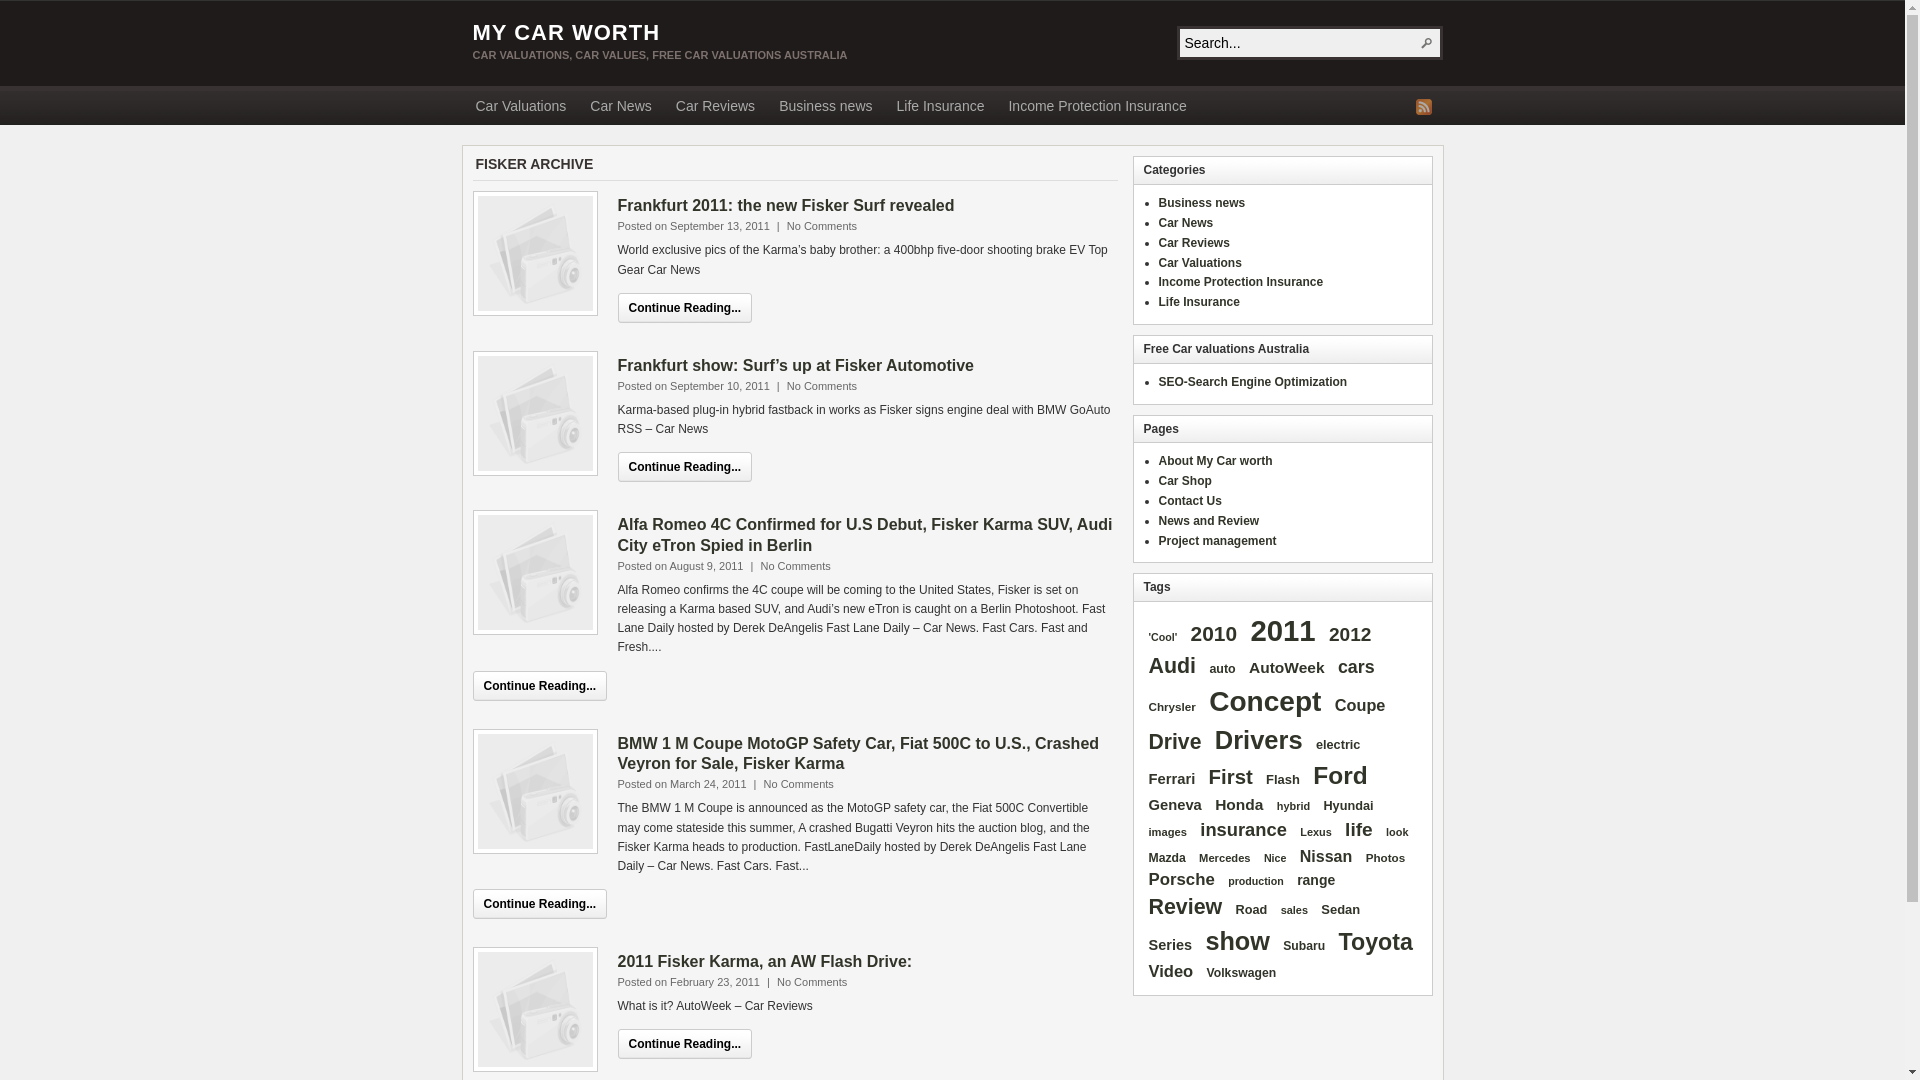  I want to click on Car Valuations, so click(1200, 263).